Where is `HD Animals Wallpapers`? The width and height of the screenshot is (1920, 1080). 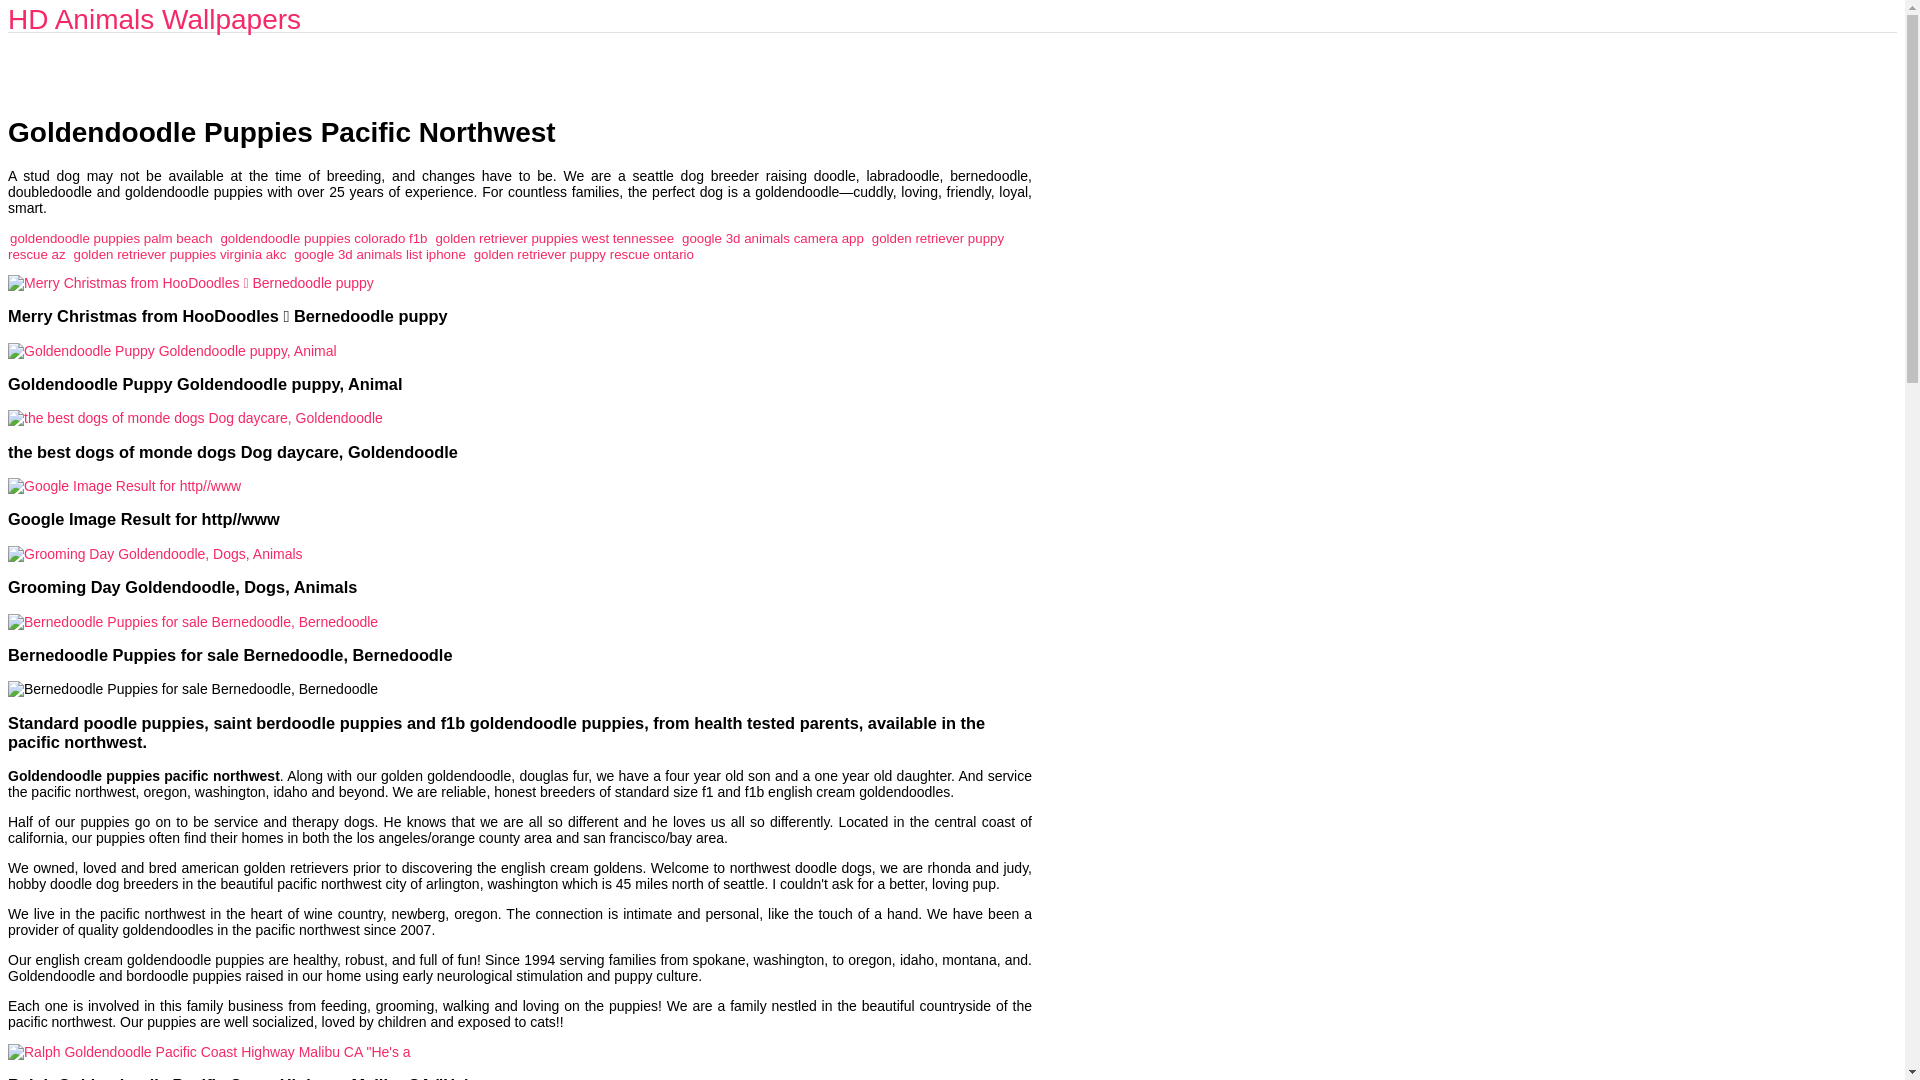 HD Animals Wallpapers is located at coordinates (154, 19).